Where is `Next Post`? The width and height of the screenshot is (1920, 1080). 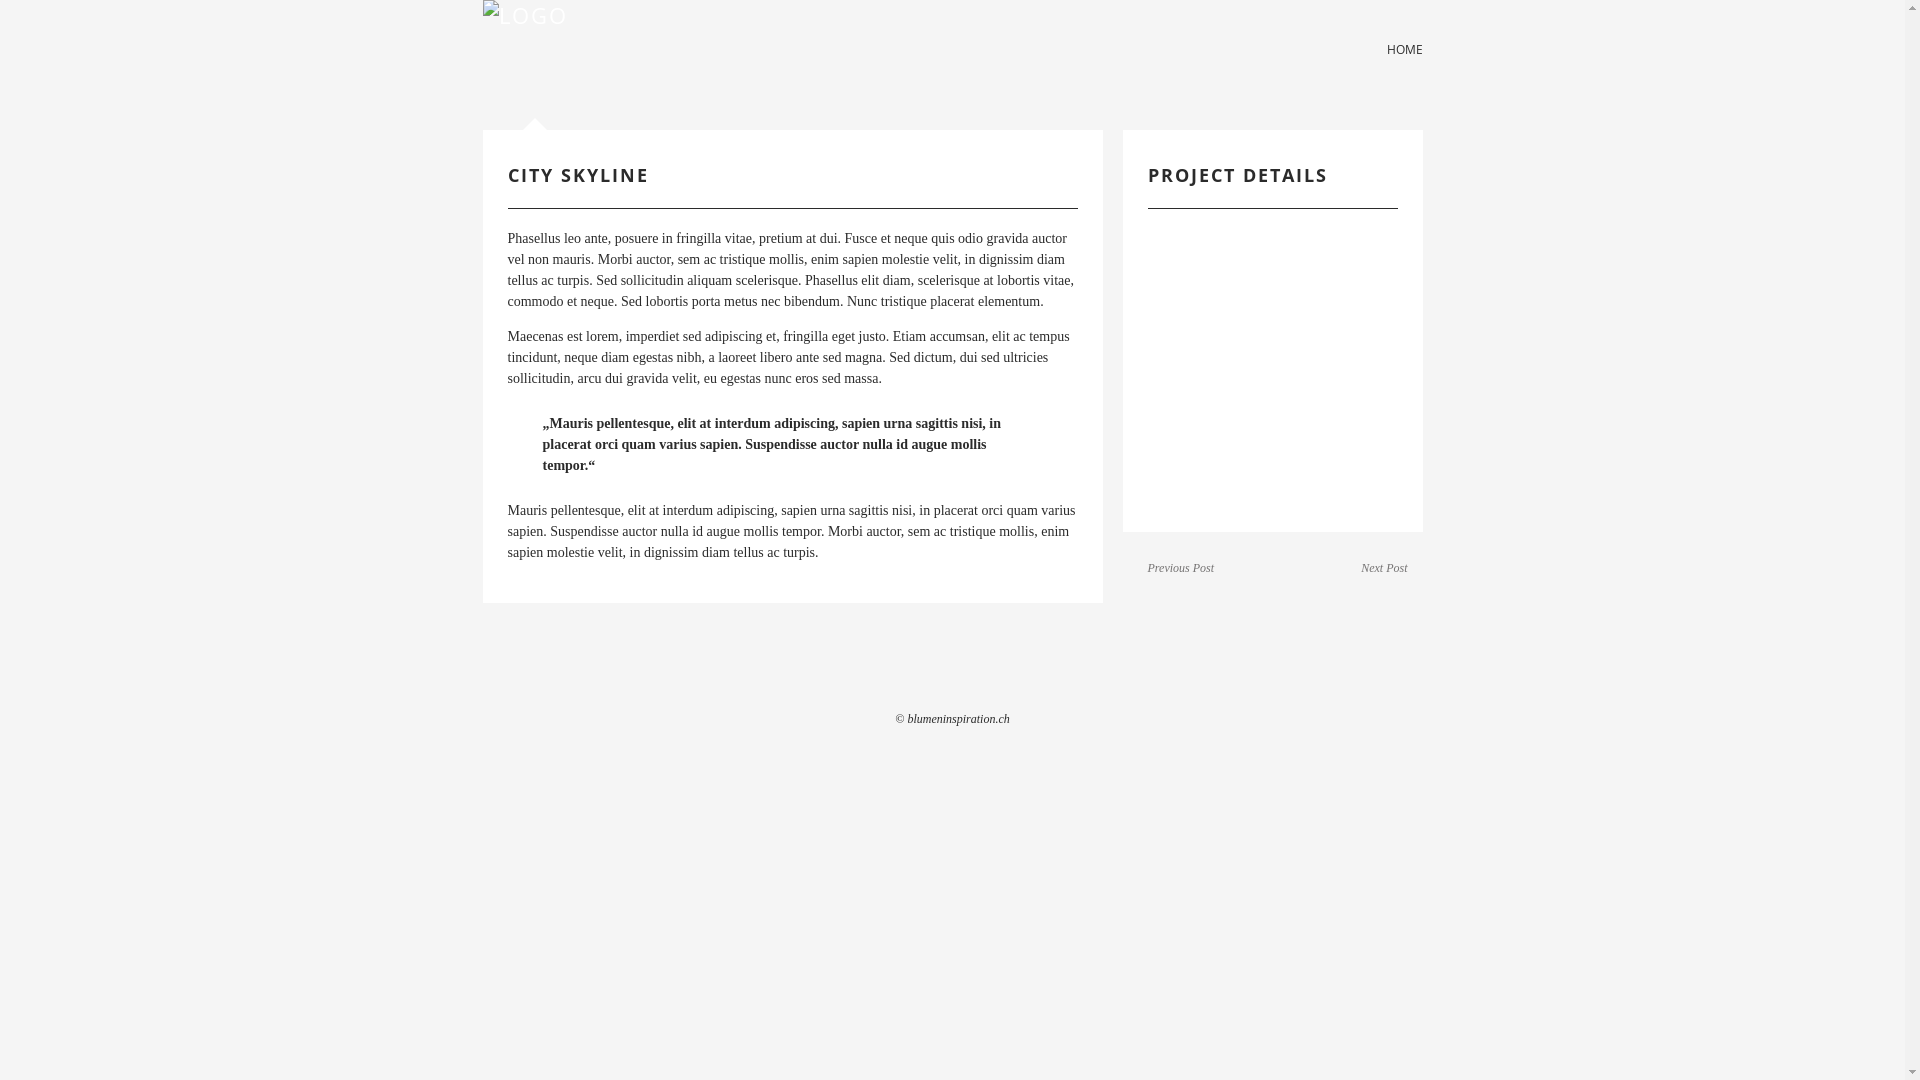
Next Post is located at coordinates (1384, 568).